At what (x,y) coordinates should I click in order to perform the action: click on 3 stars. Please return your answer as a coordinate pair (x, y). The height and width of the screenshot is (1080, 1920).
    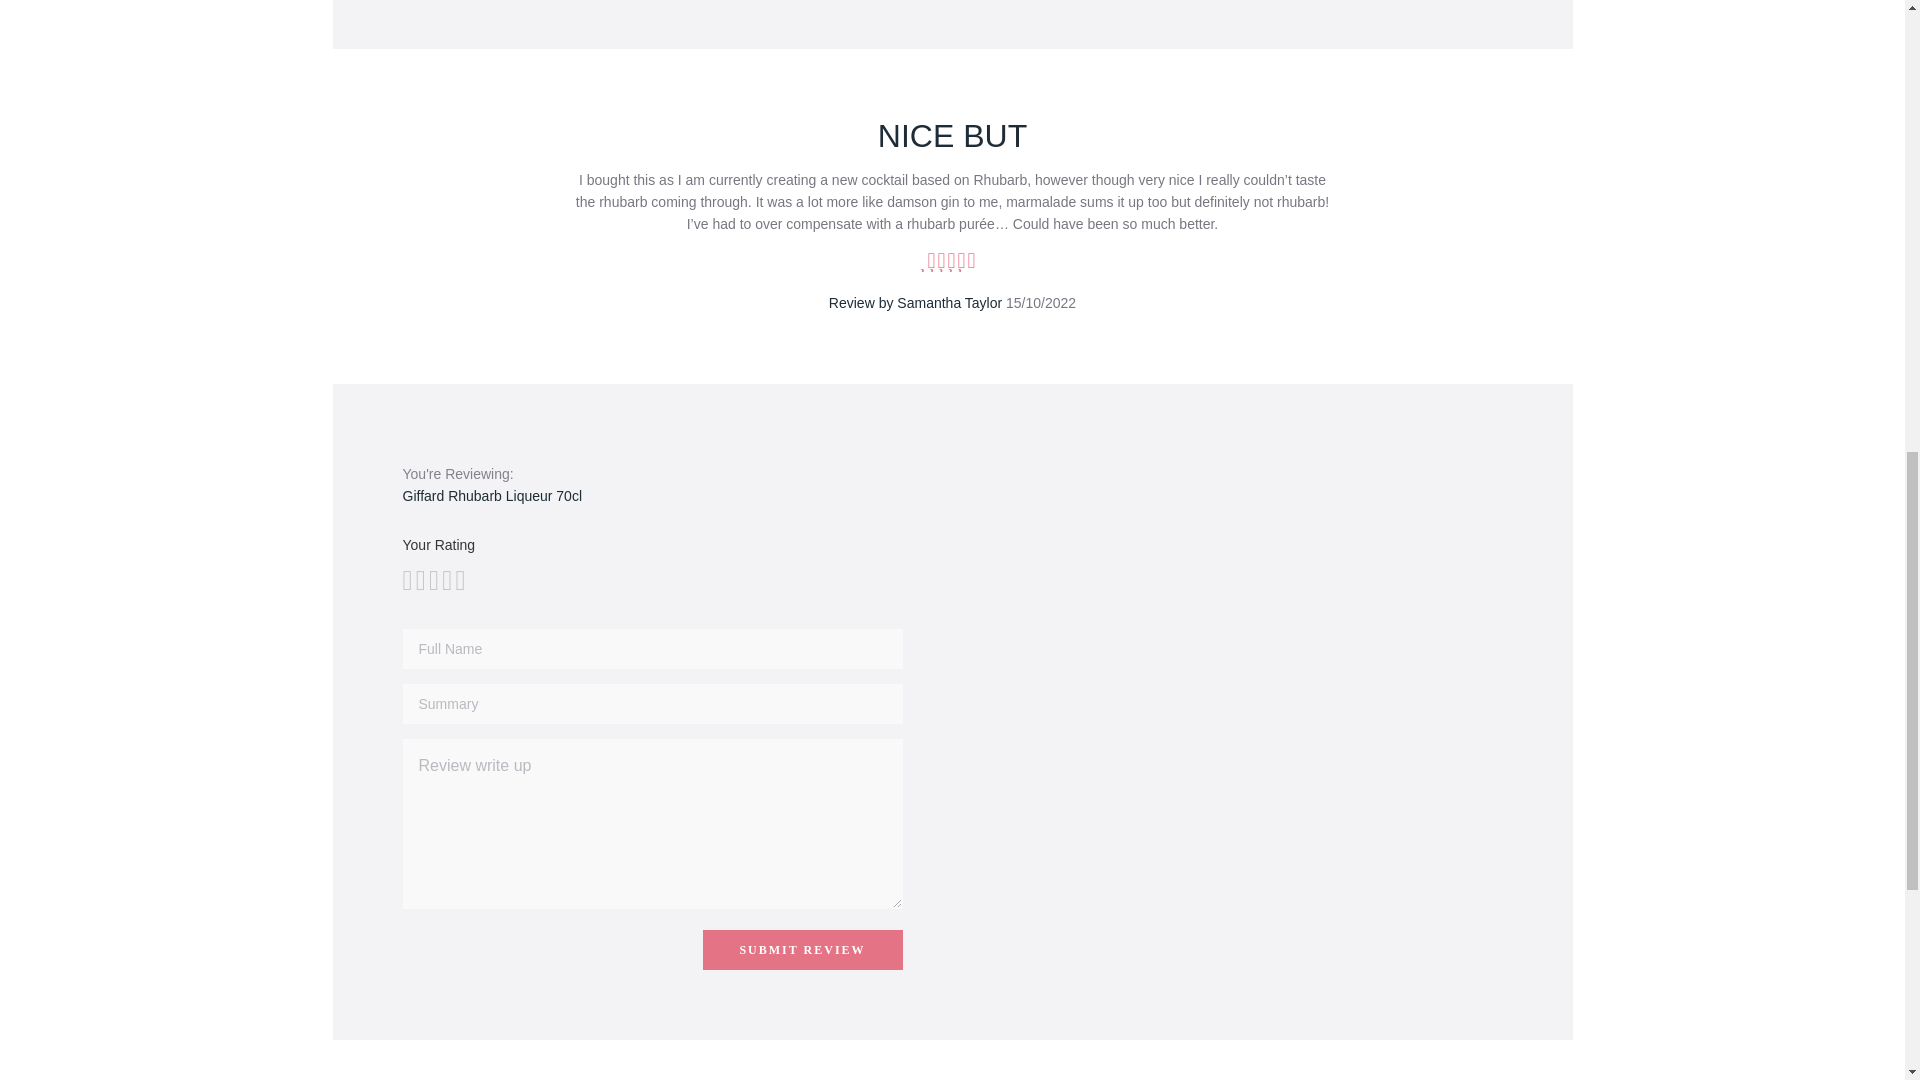
    Looking at the image, I should click on (420, 580).